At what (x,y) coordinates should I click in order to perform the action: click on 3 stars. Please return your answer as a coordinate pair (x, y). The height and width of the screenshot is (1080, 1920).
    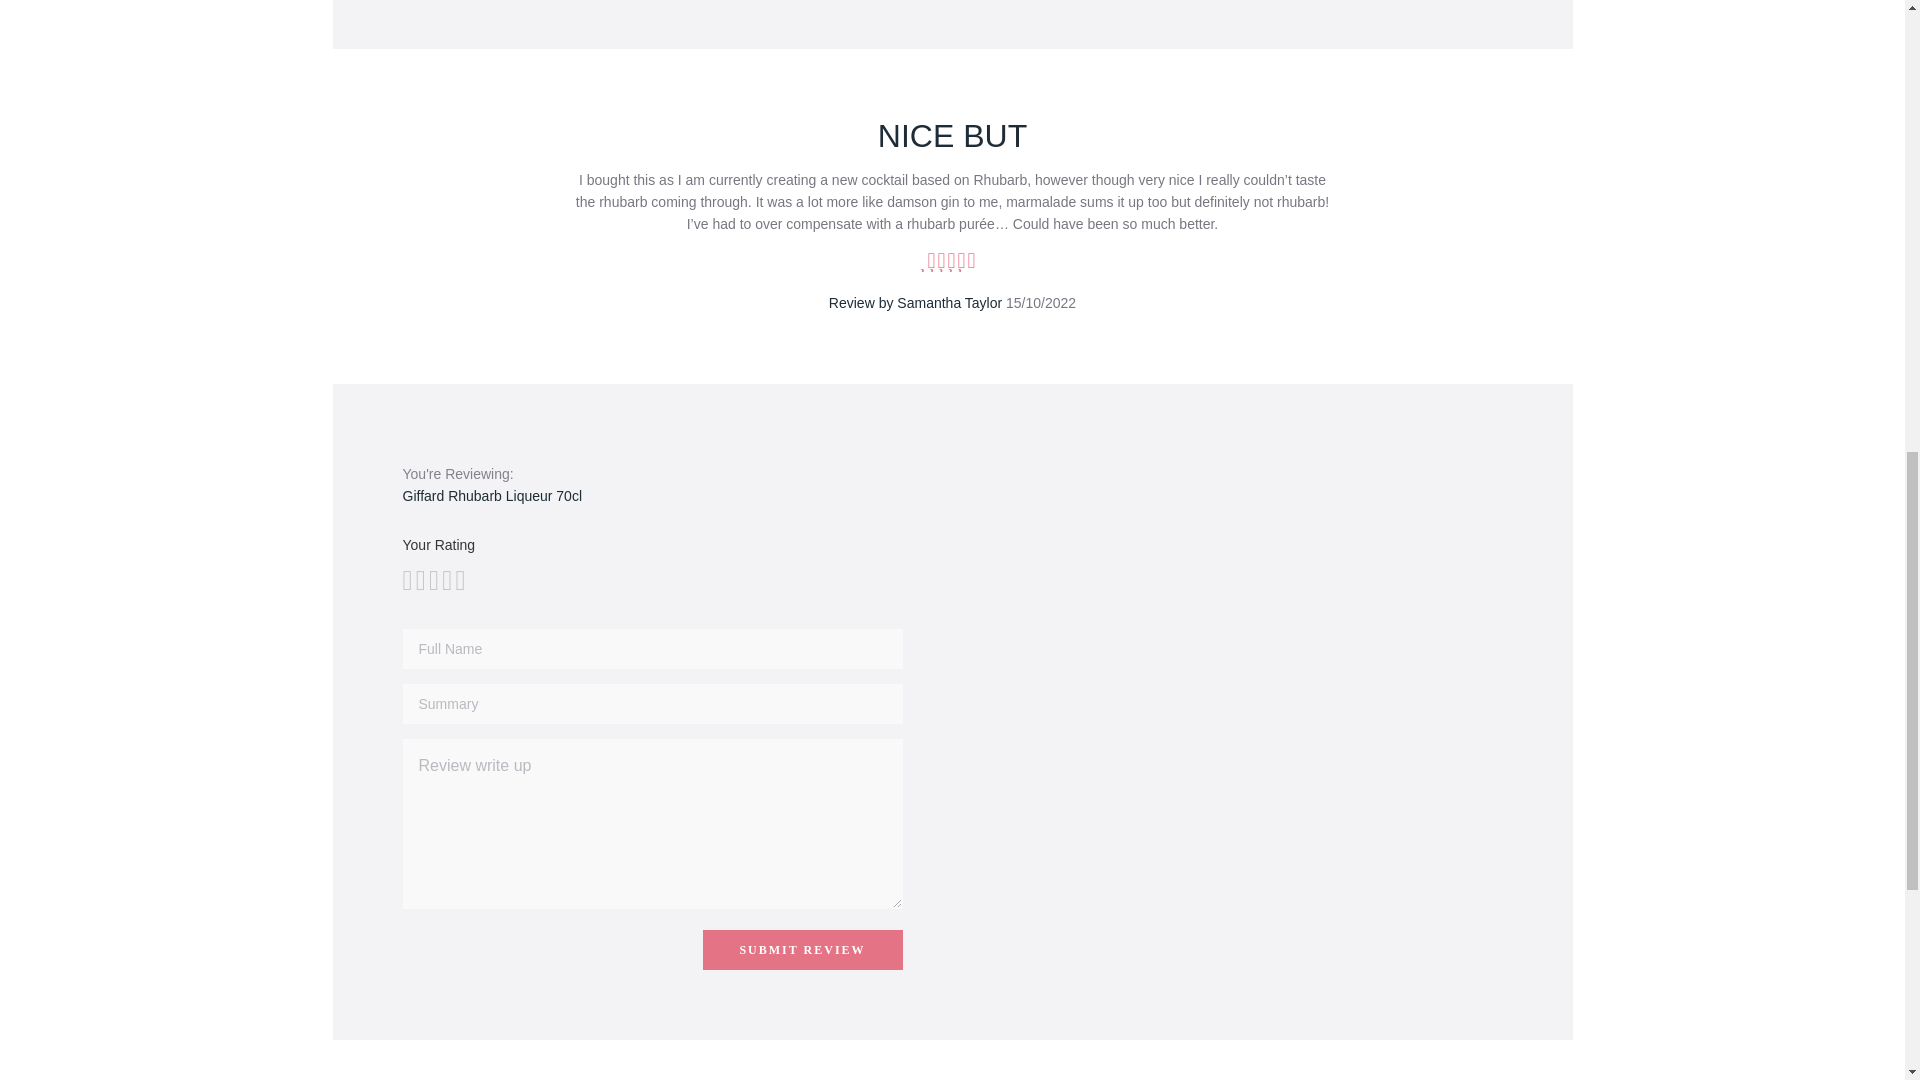
    Looking at the image, I should click on (420, 580).